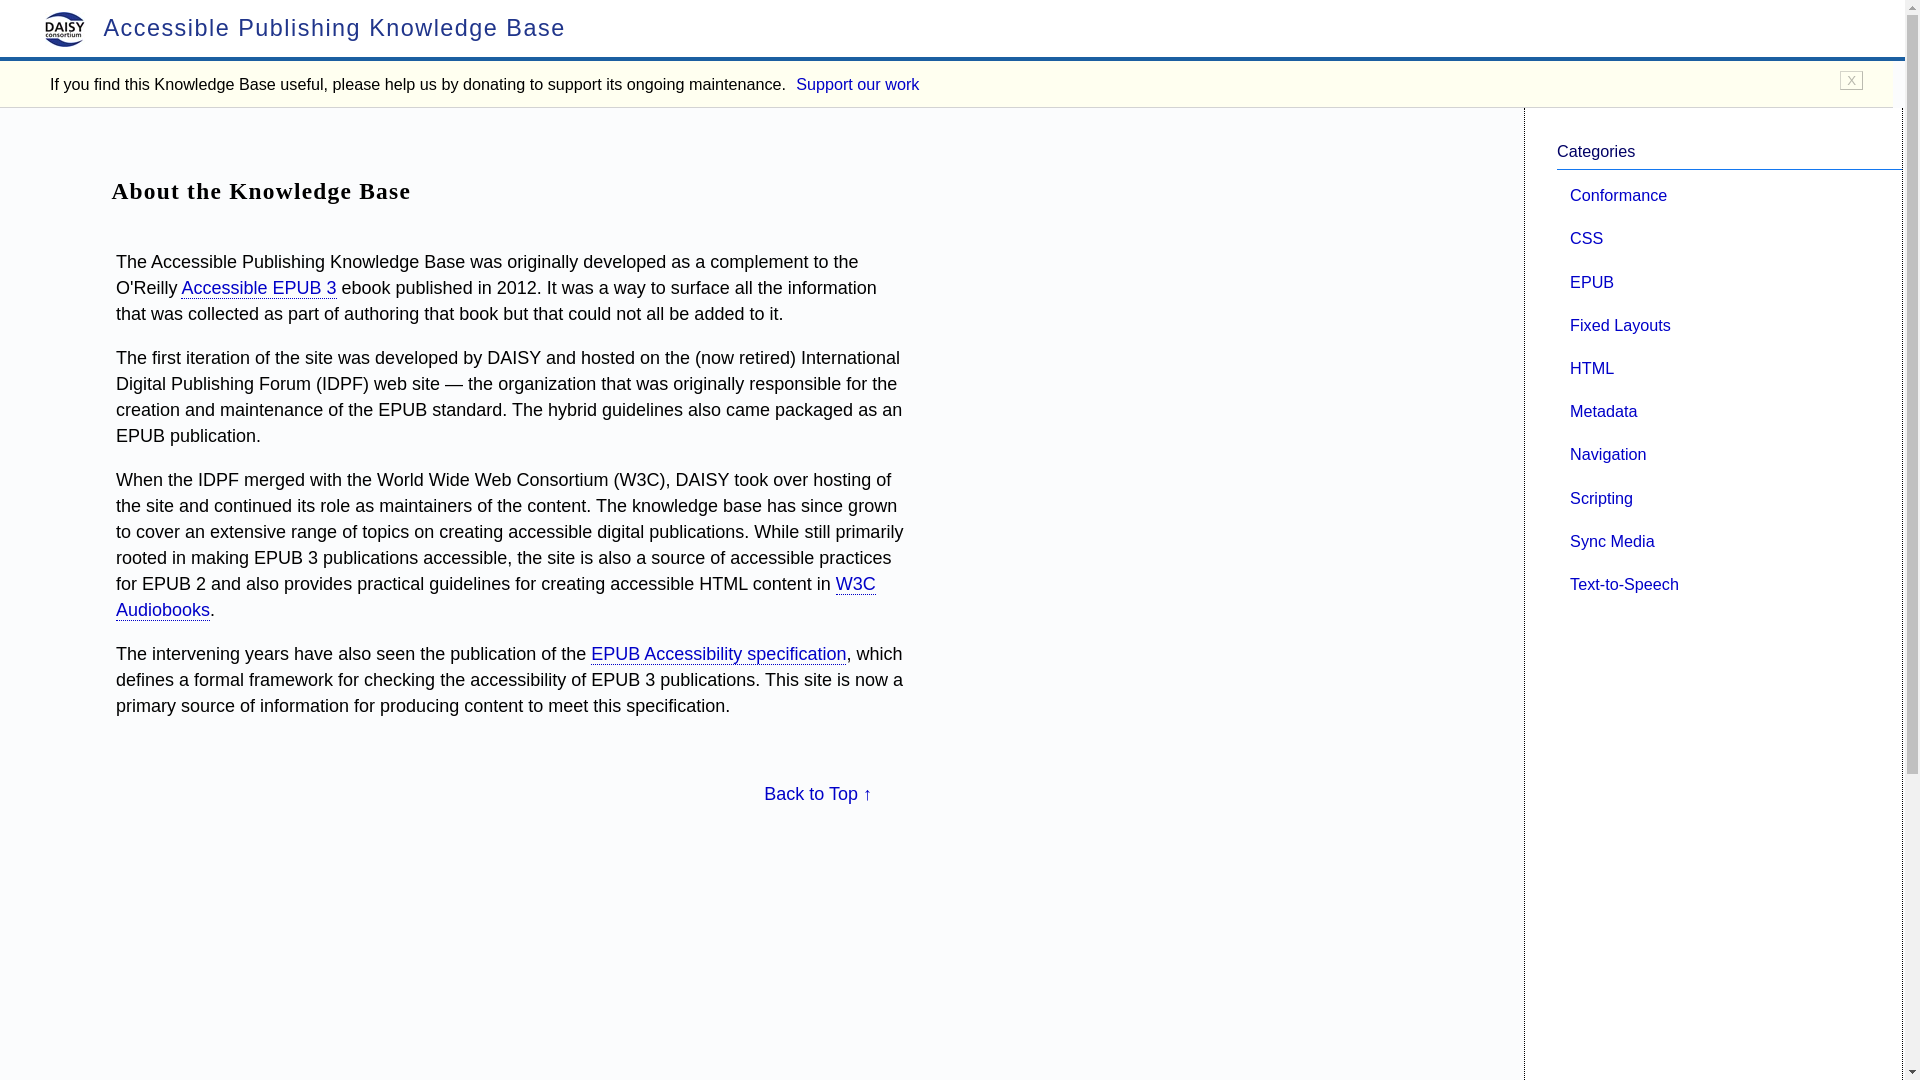 This screenshot has height=1080, width=1920. Describe the element at coordinates (1586, 238) in the screenshot. I see `CSS` at that location.